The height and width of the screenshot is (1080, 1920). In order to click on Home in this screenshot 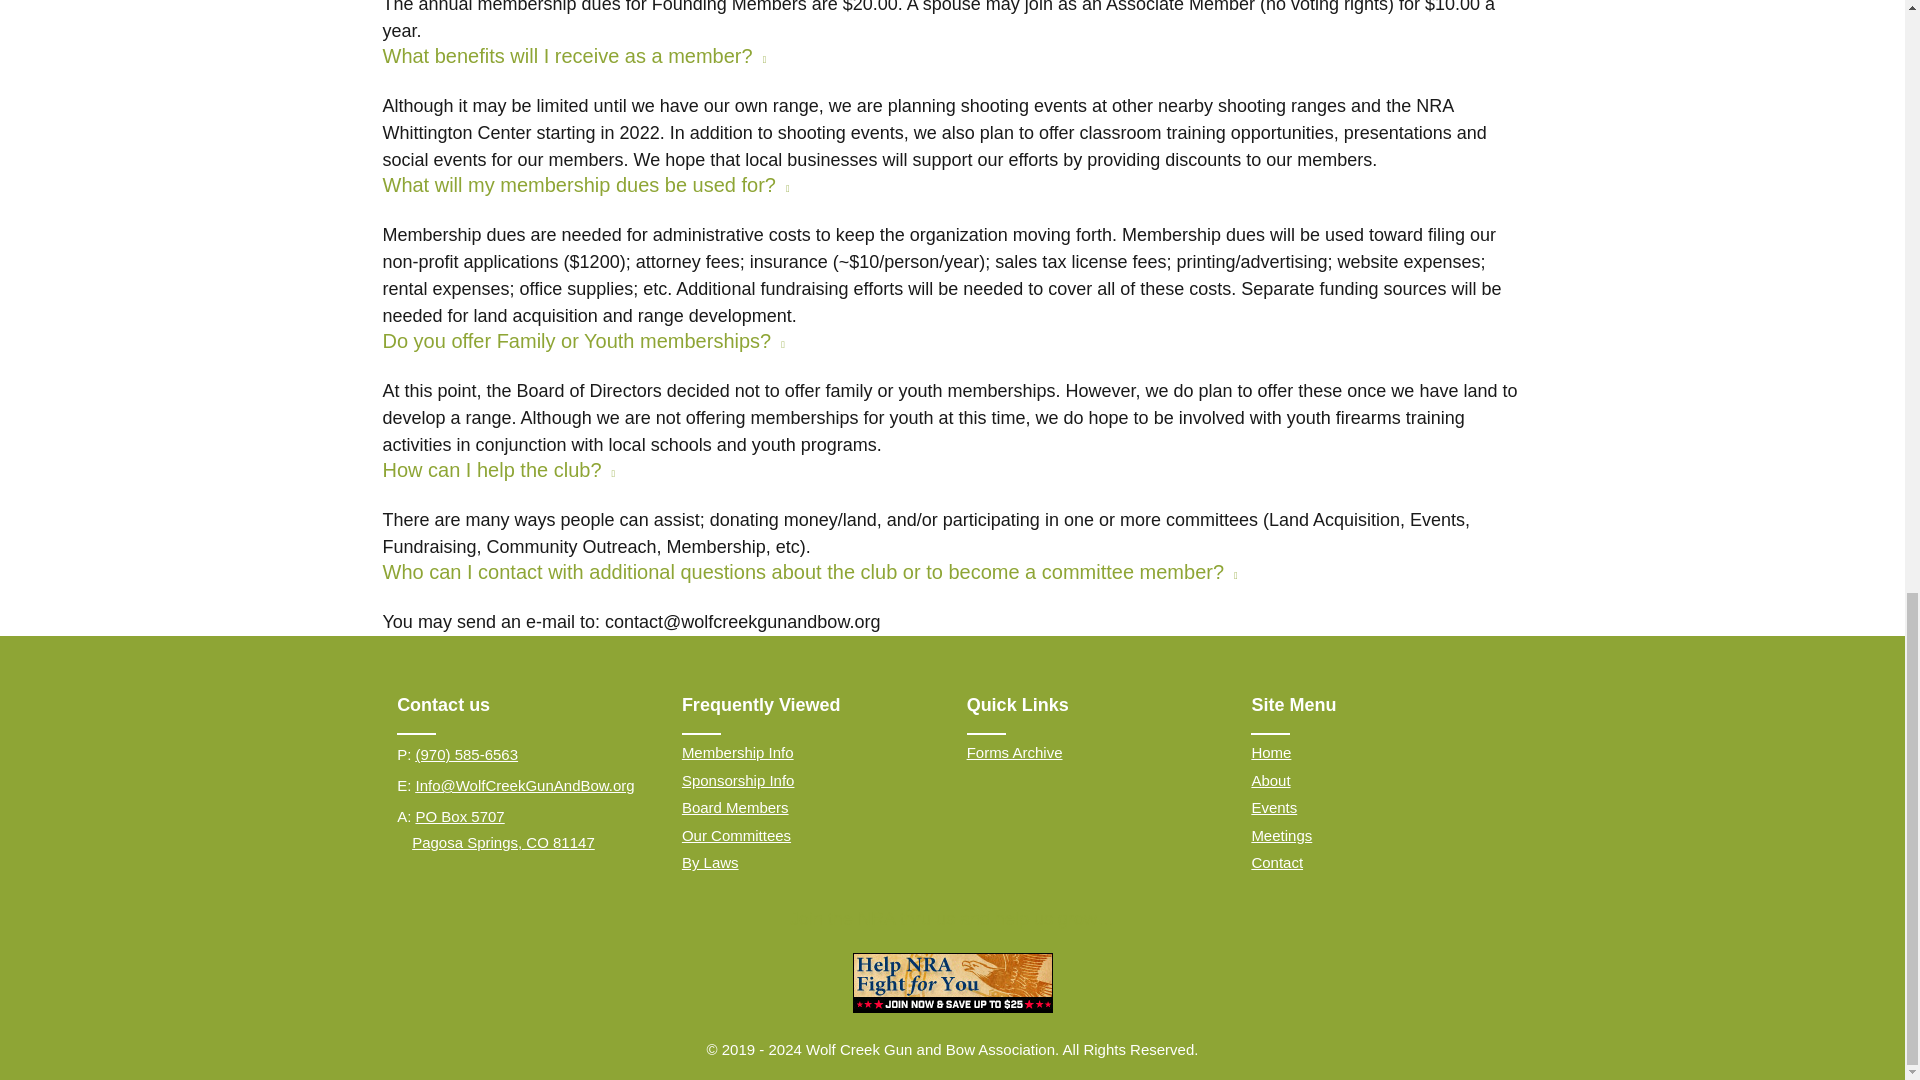, I will do `click(1270, 752)`.